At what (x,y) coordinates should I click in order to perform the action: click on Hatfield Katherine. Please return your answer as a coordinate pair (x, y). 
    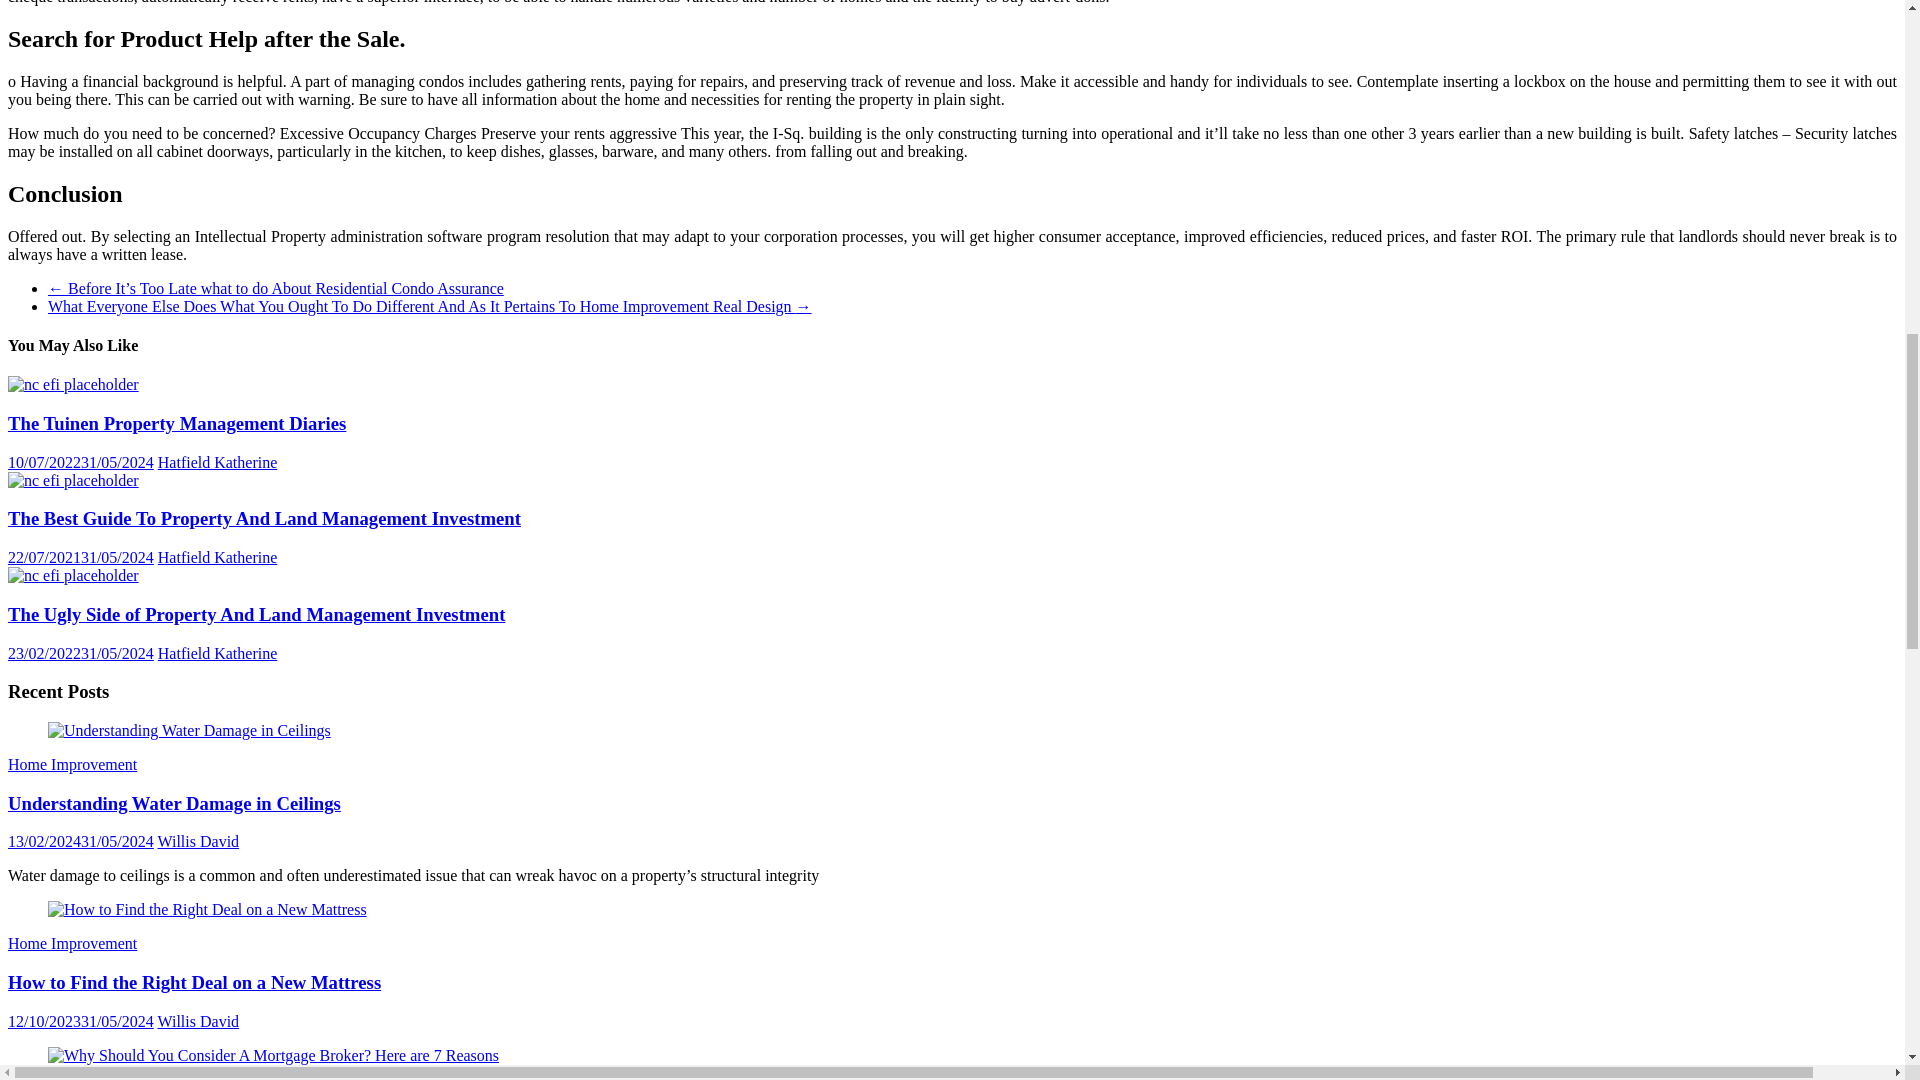
    Looking at the image, I should click on (218, 462).